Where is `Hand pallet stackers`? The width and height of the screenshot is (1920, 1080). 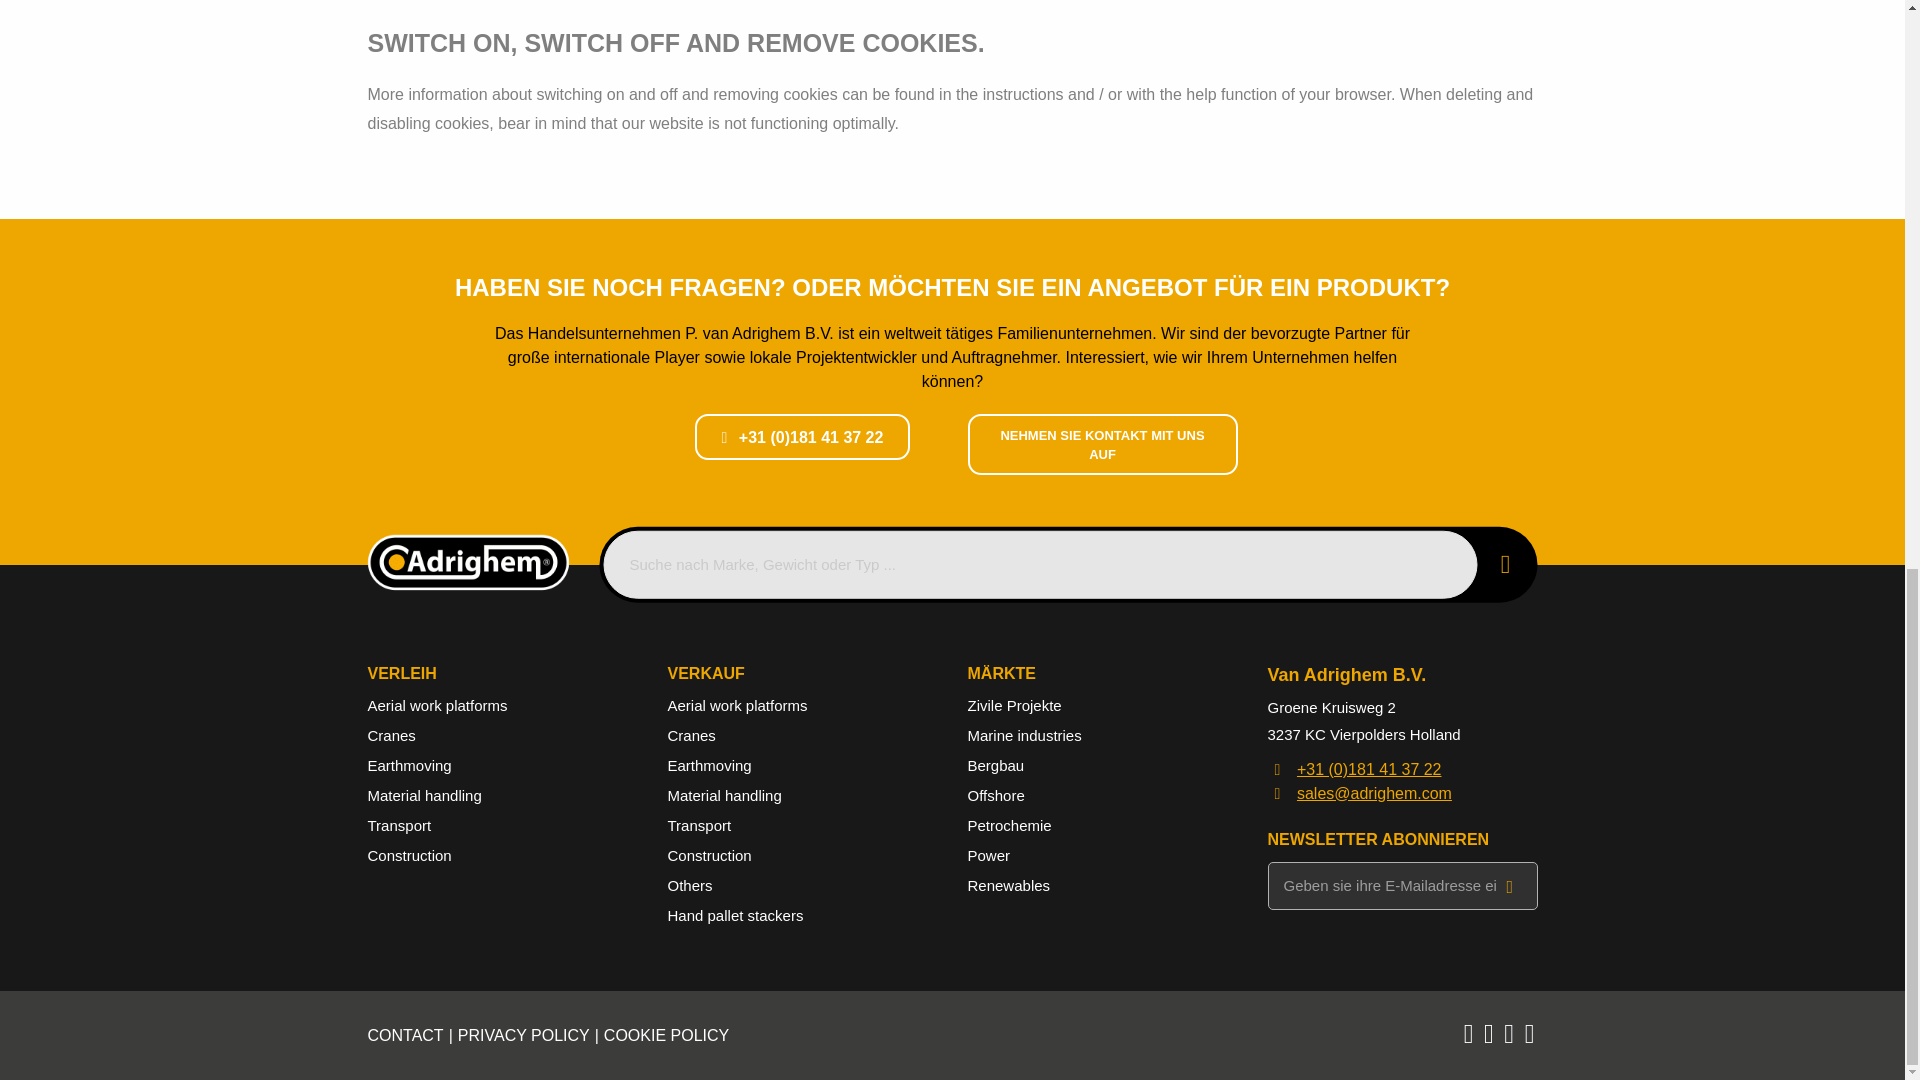 Hand pallet stackers is located at coordinates (736, 916).